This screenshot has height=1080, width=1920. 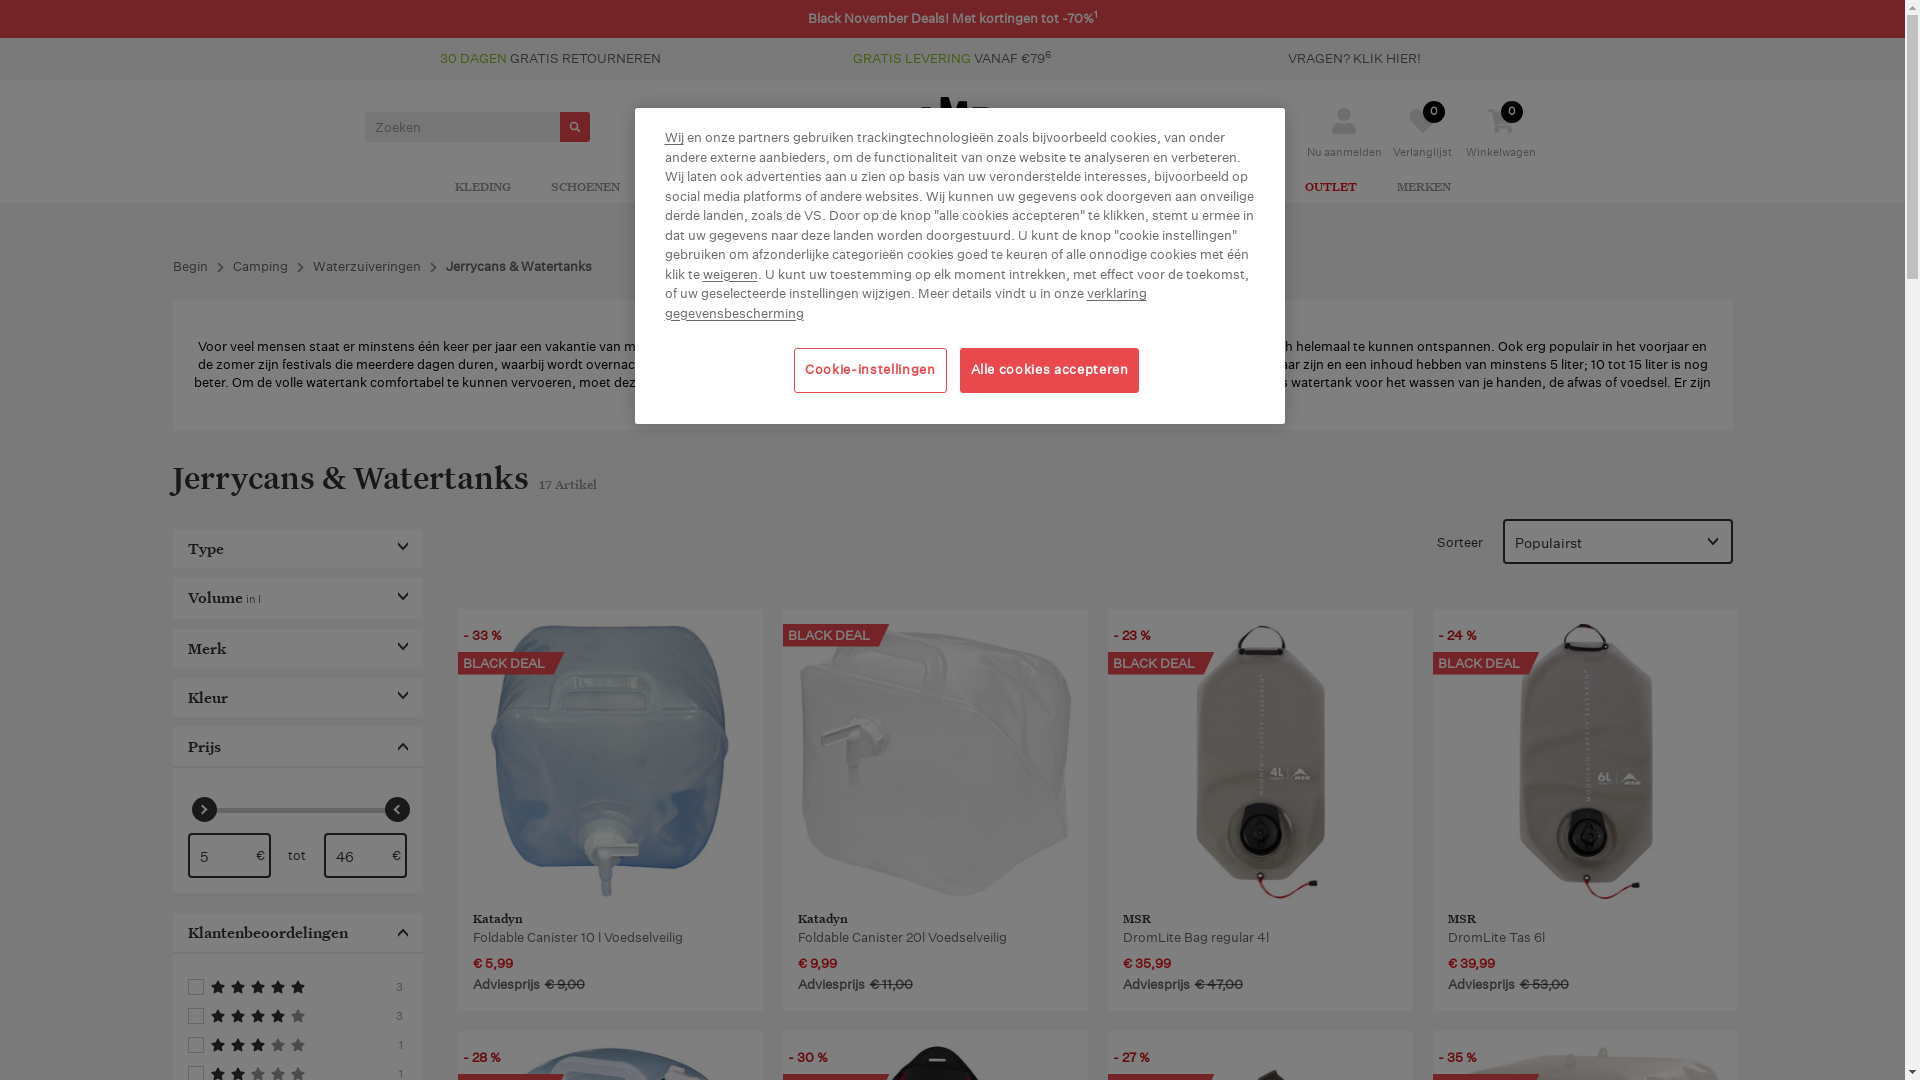 What do you see at coordinates (1330, 188) in the screenshot?
I see `OUTLET` at bounding box center [1330, 188].